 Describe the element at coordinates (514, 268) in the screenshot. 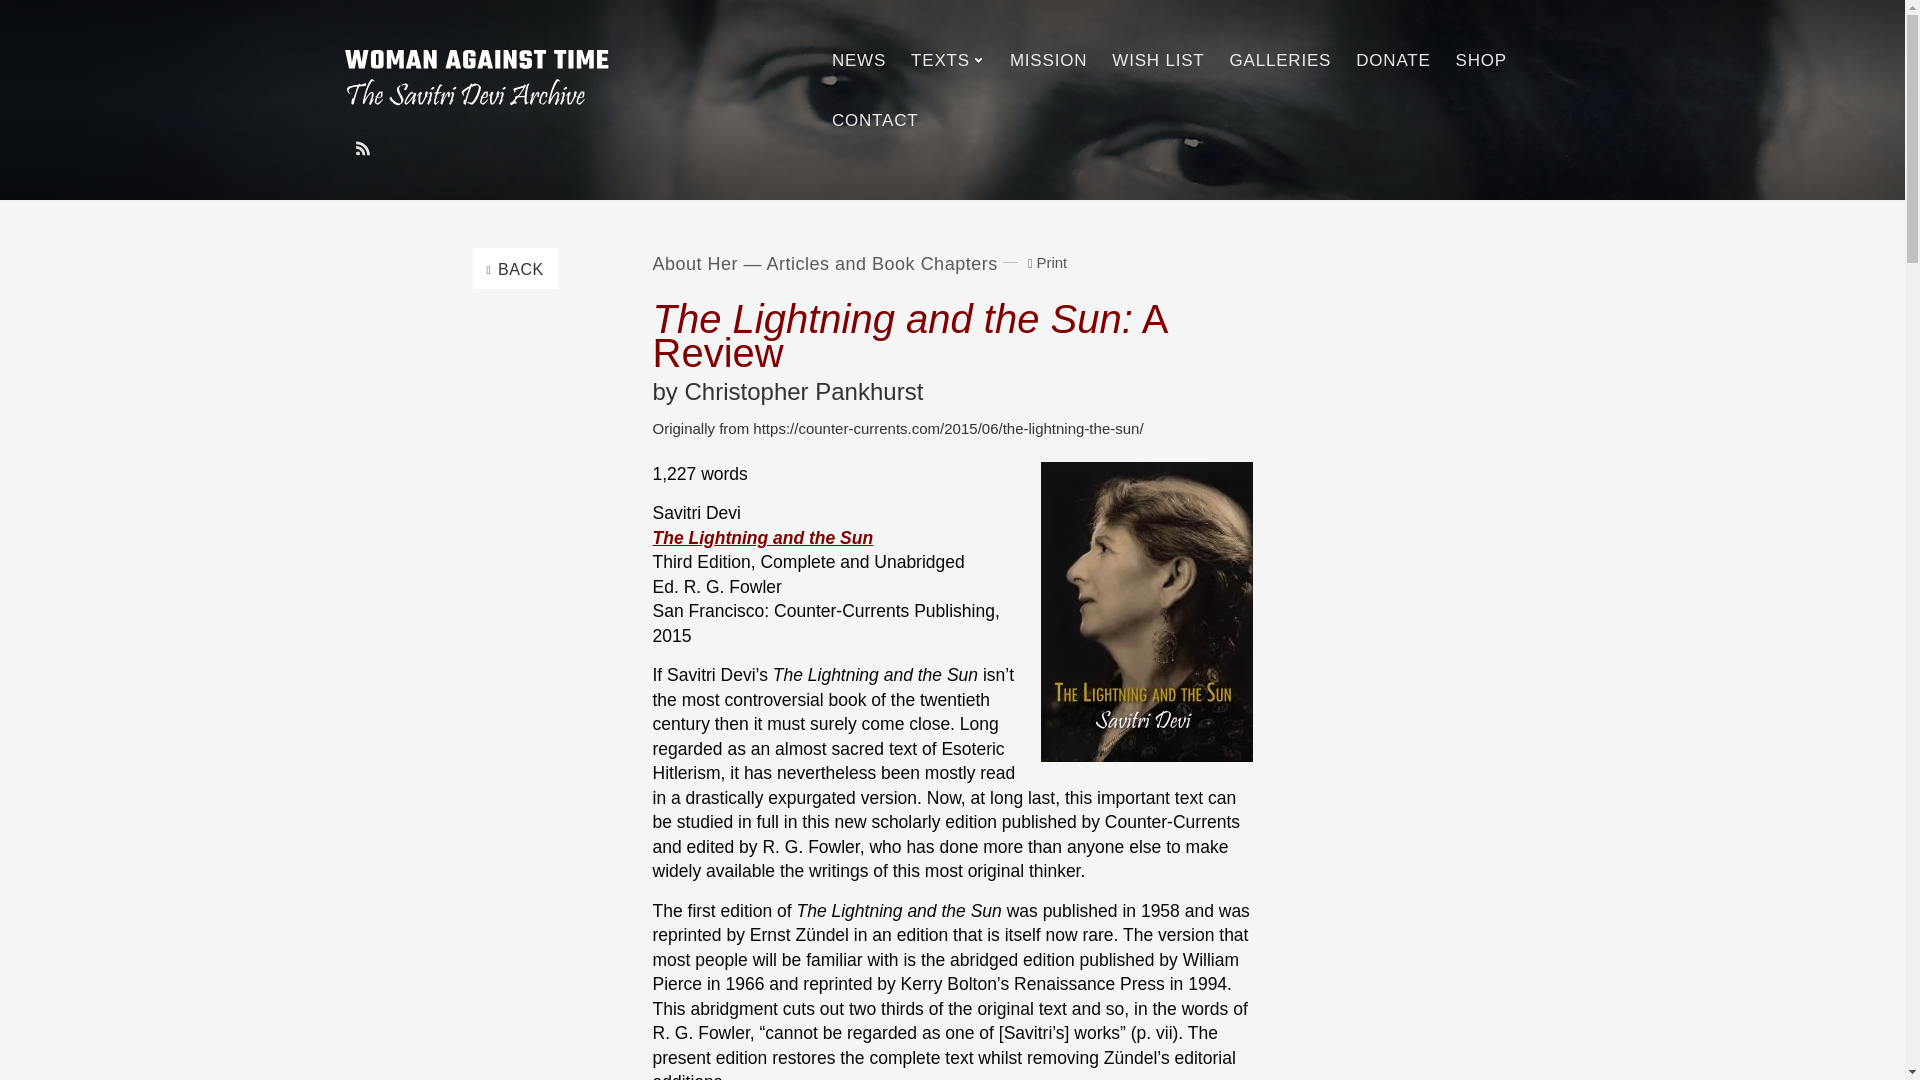

I see `BACK` at that location.